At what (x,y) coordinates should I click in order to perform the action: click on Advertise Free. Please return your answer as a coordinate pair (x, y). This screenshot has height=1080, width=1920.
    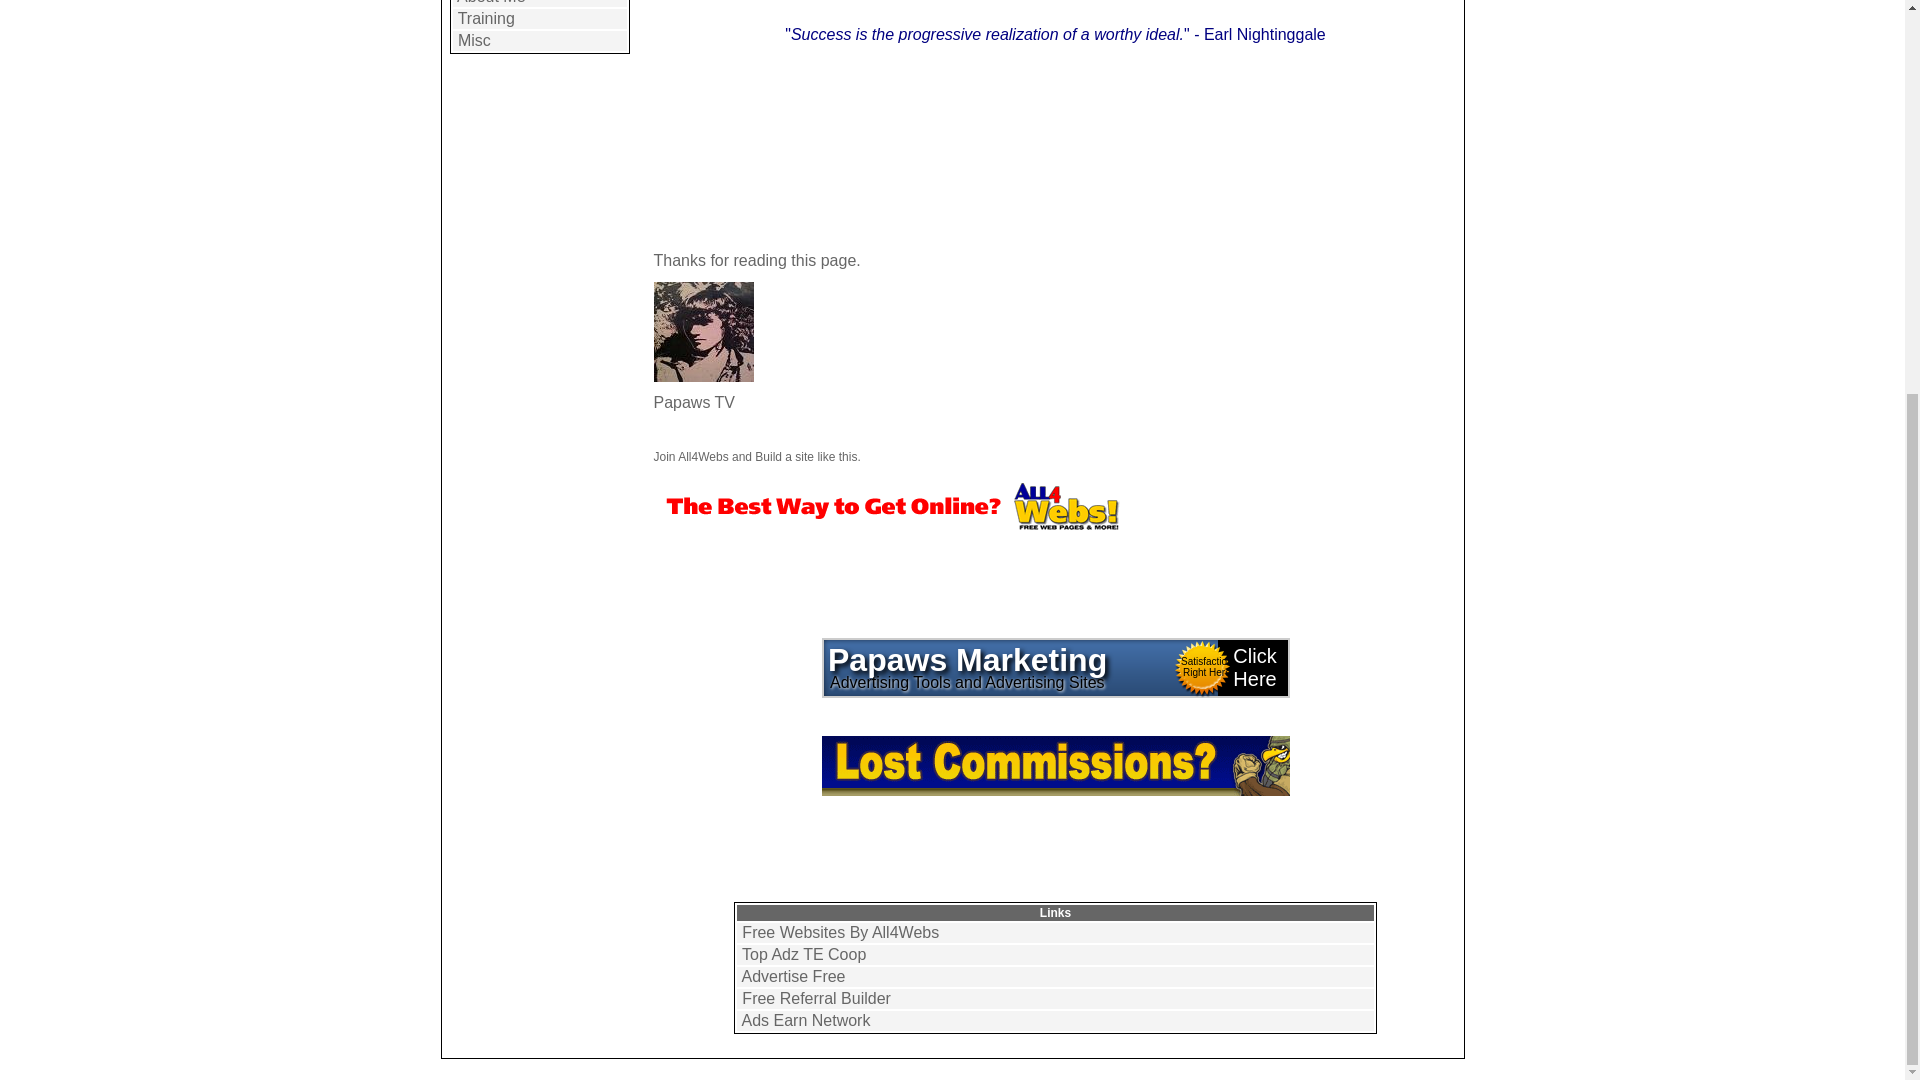
    Looking at the image, I should click on (792, 976).